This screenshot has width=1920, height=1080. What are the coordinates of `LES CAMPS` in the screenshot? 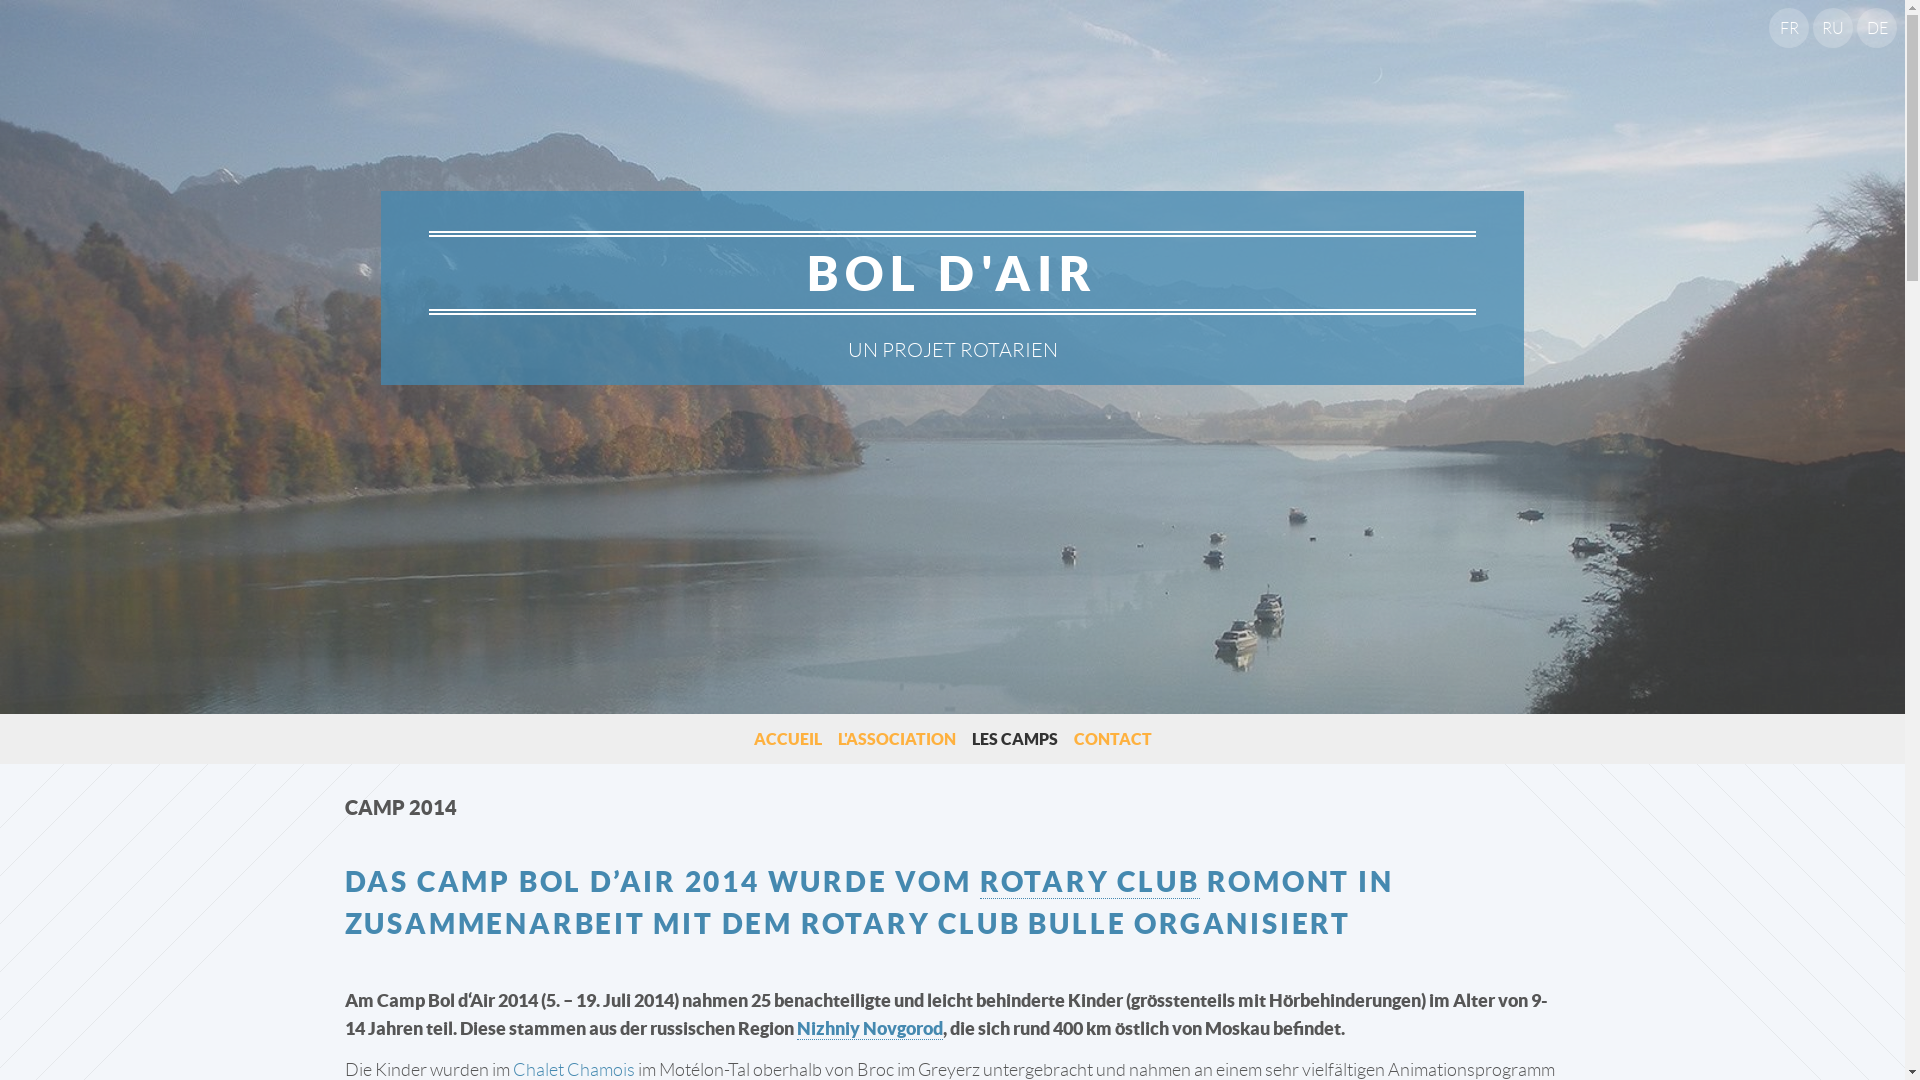 It's located at (1015, 738).